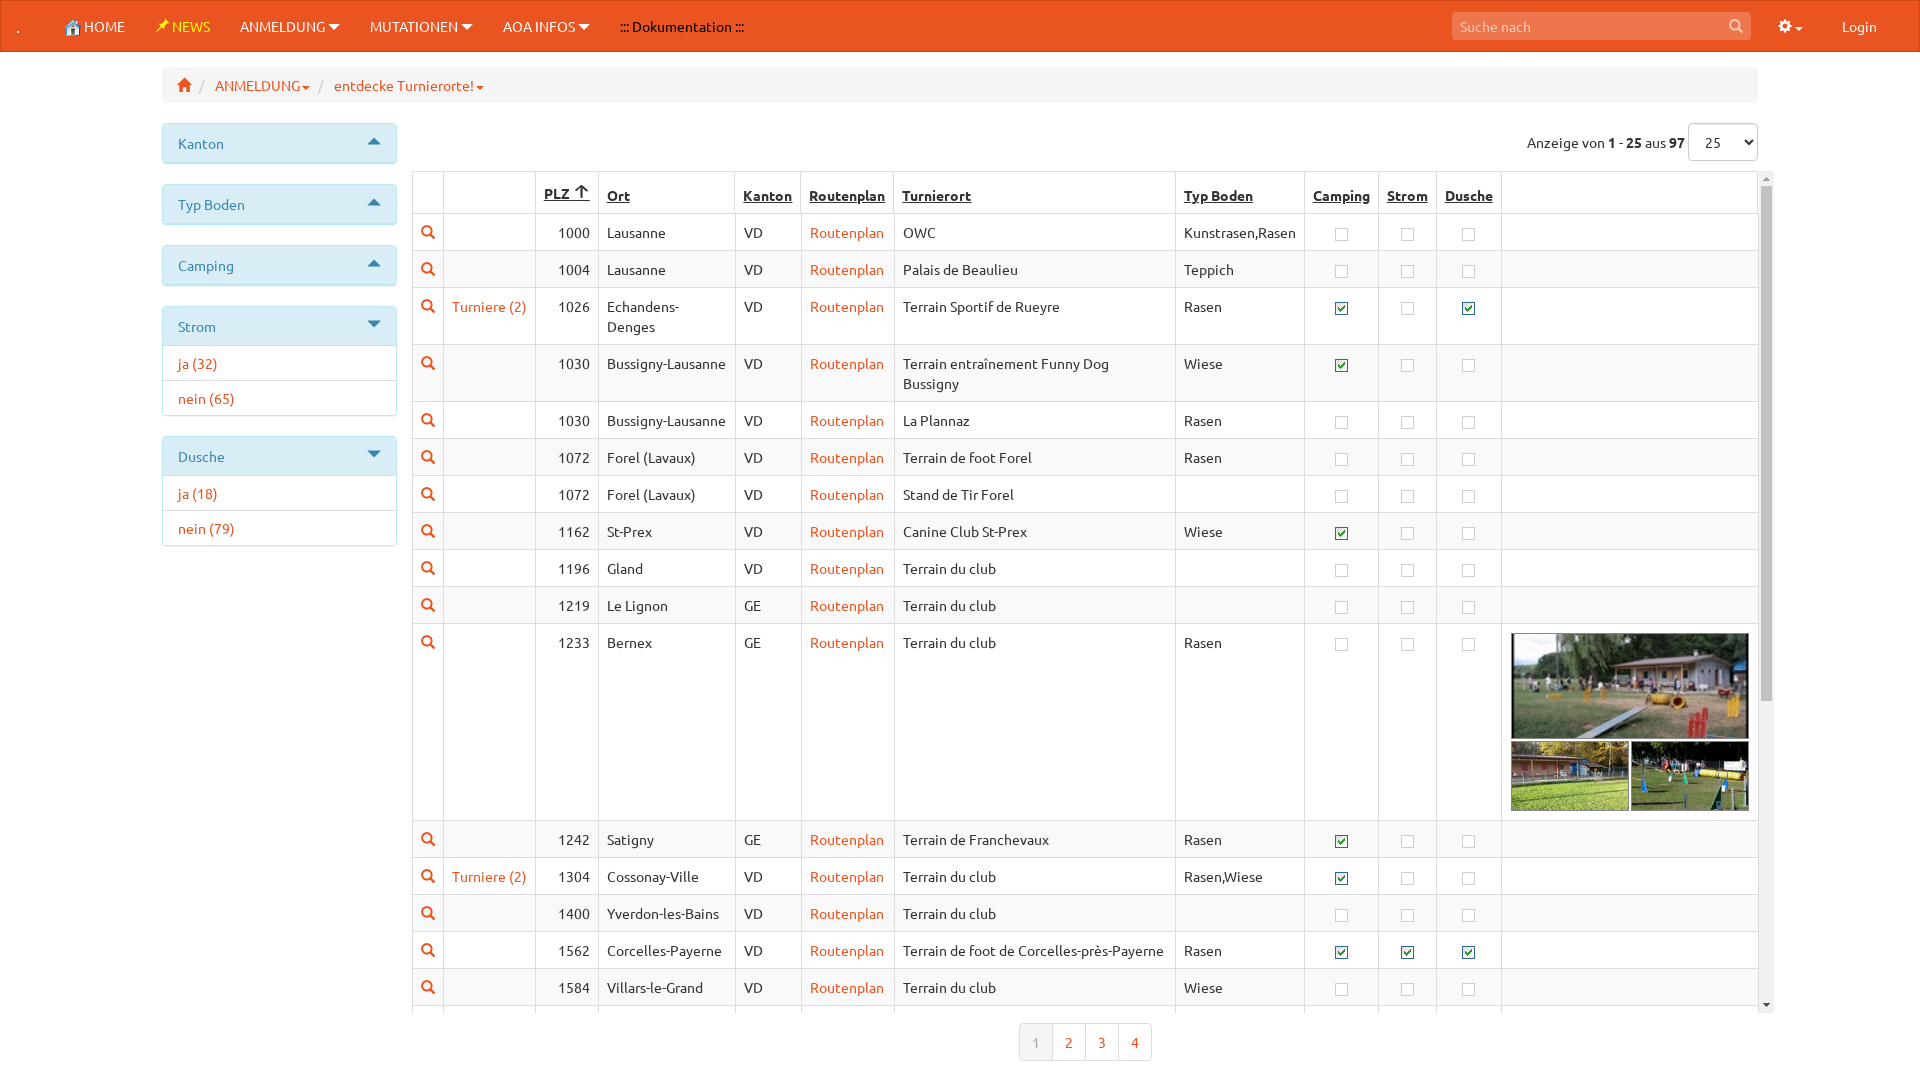  Describe the element at coordinates (428, 420) in the screenshot. I see `Datensatzanzeige` at that location.